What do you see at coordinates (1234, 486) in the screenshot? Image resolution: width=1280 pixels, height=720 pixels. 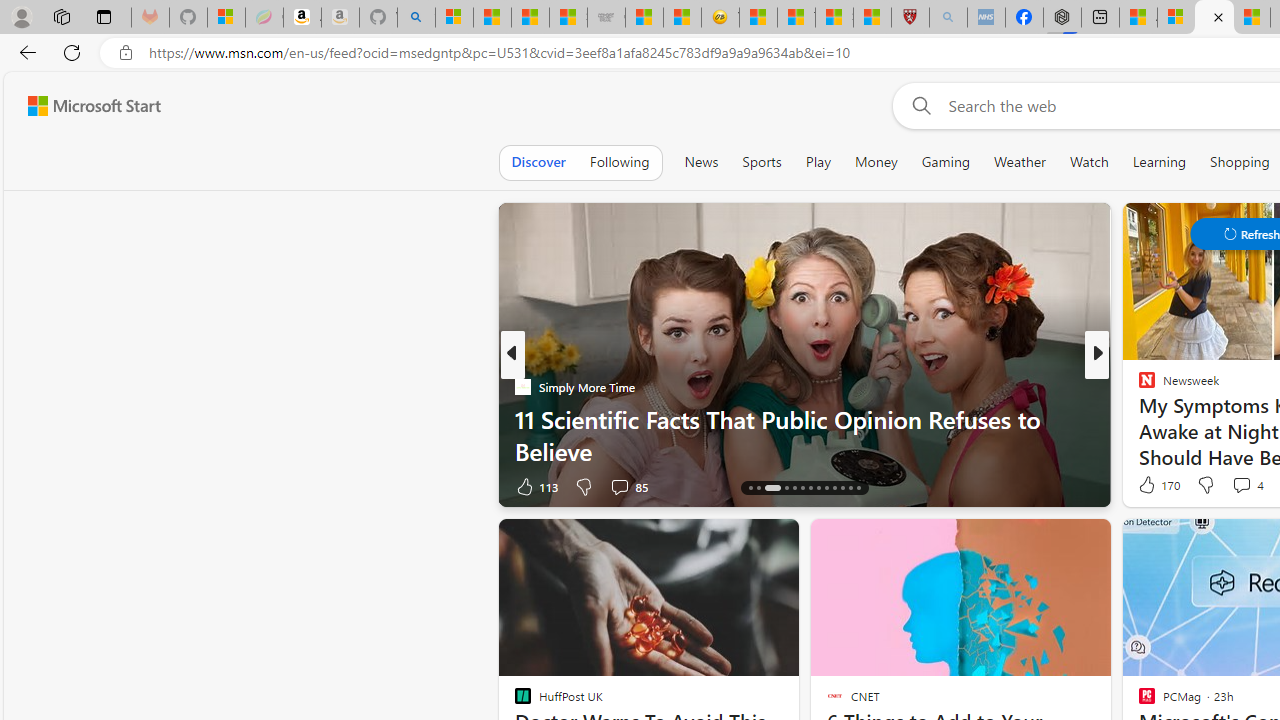 I see `View comments 73 Comment` at bounding box center [1234, 486].